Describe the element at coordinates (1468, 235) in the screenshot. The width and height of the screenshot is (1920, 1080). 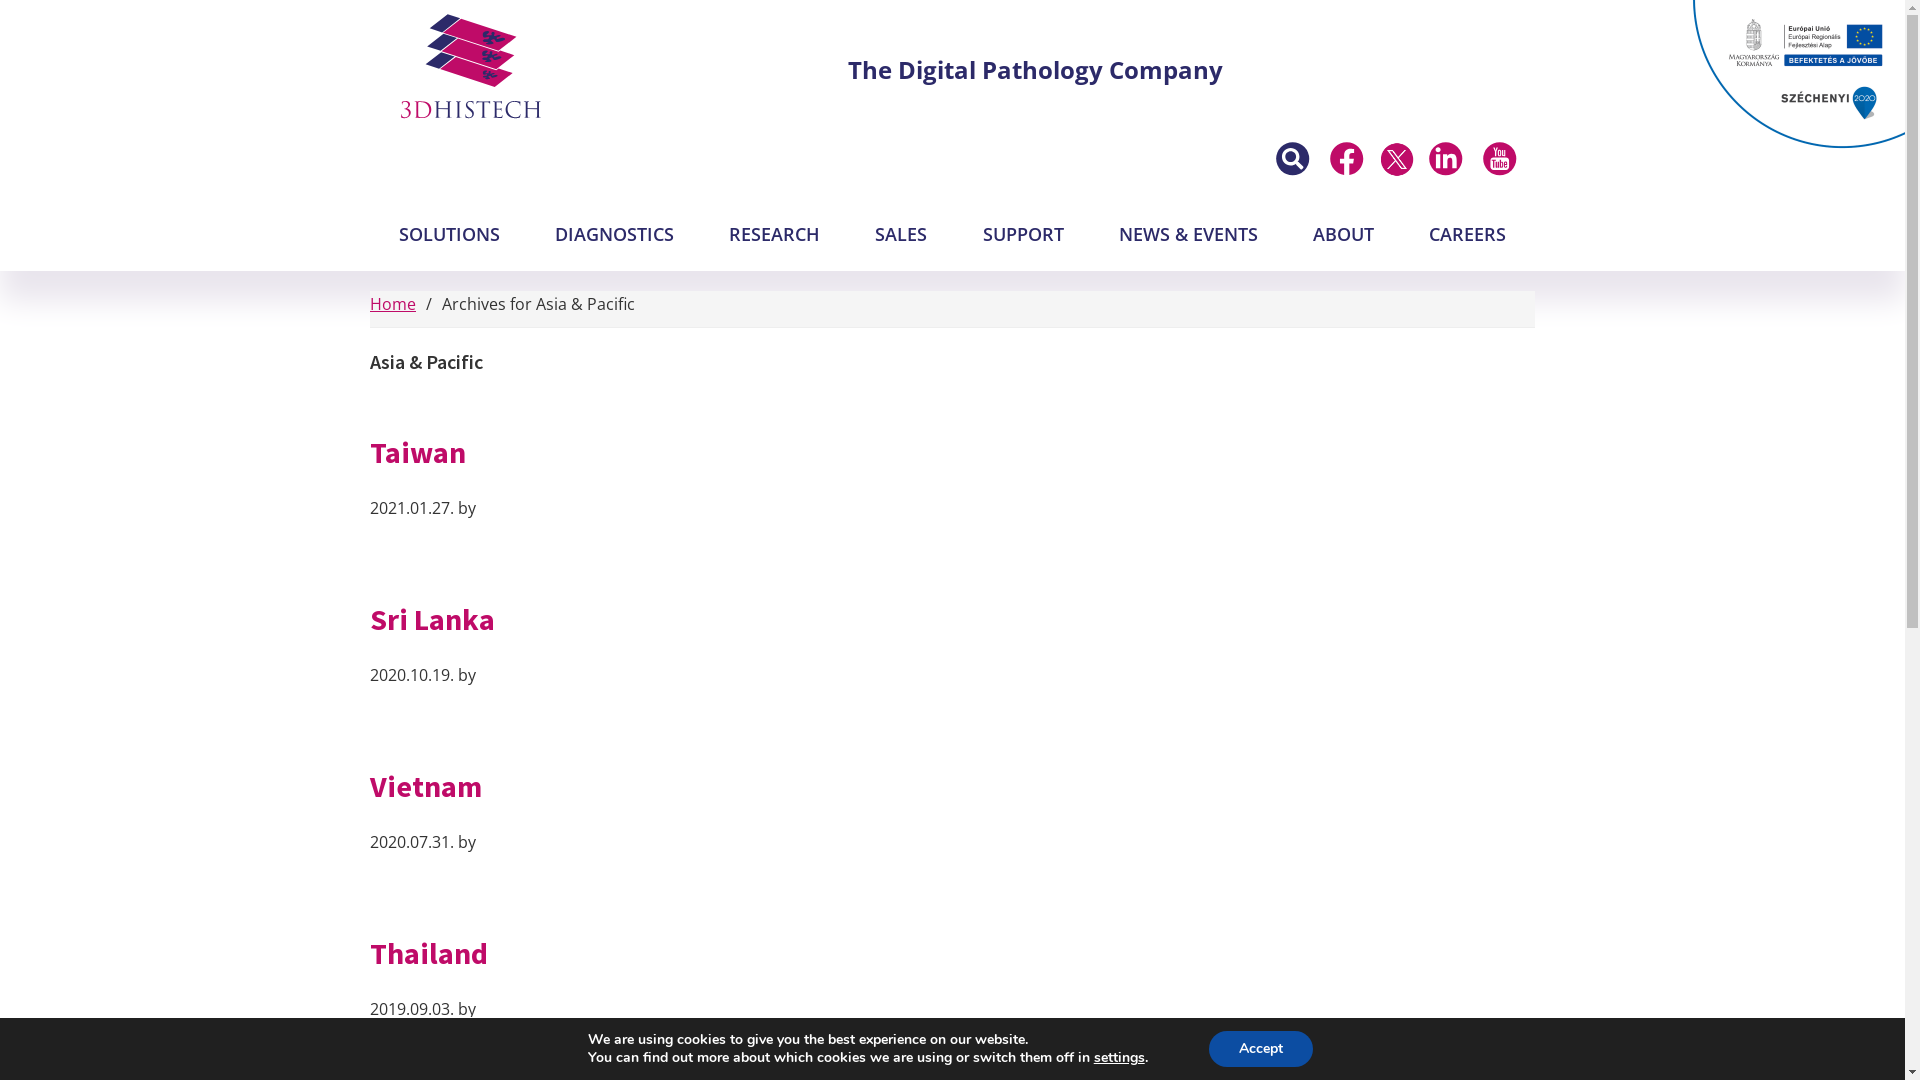
I see `CAREERS` at that location.